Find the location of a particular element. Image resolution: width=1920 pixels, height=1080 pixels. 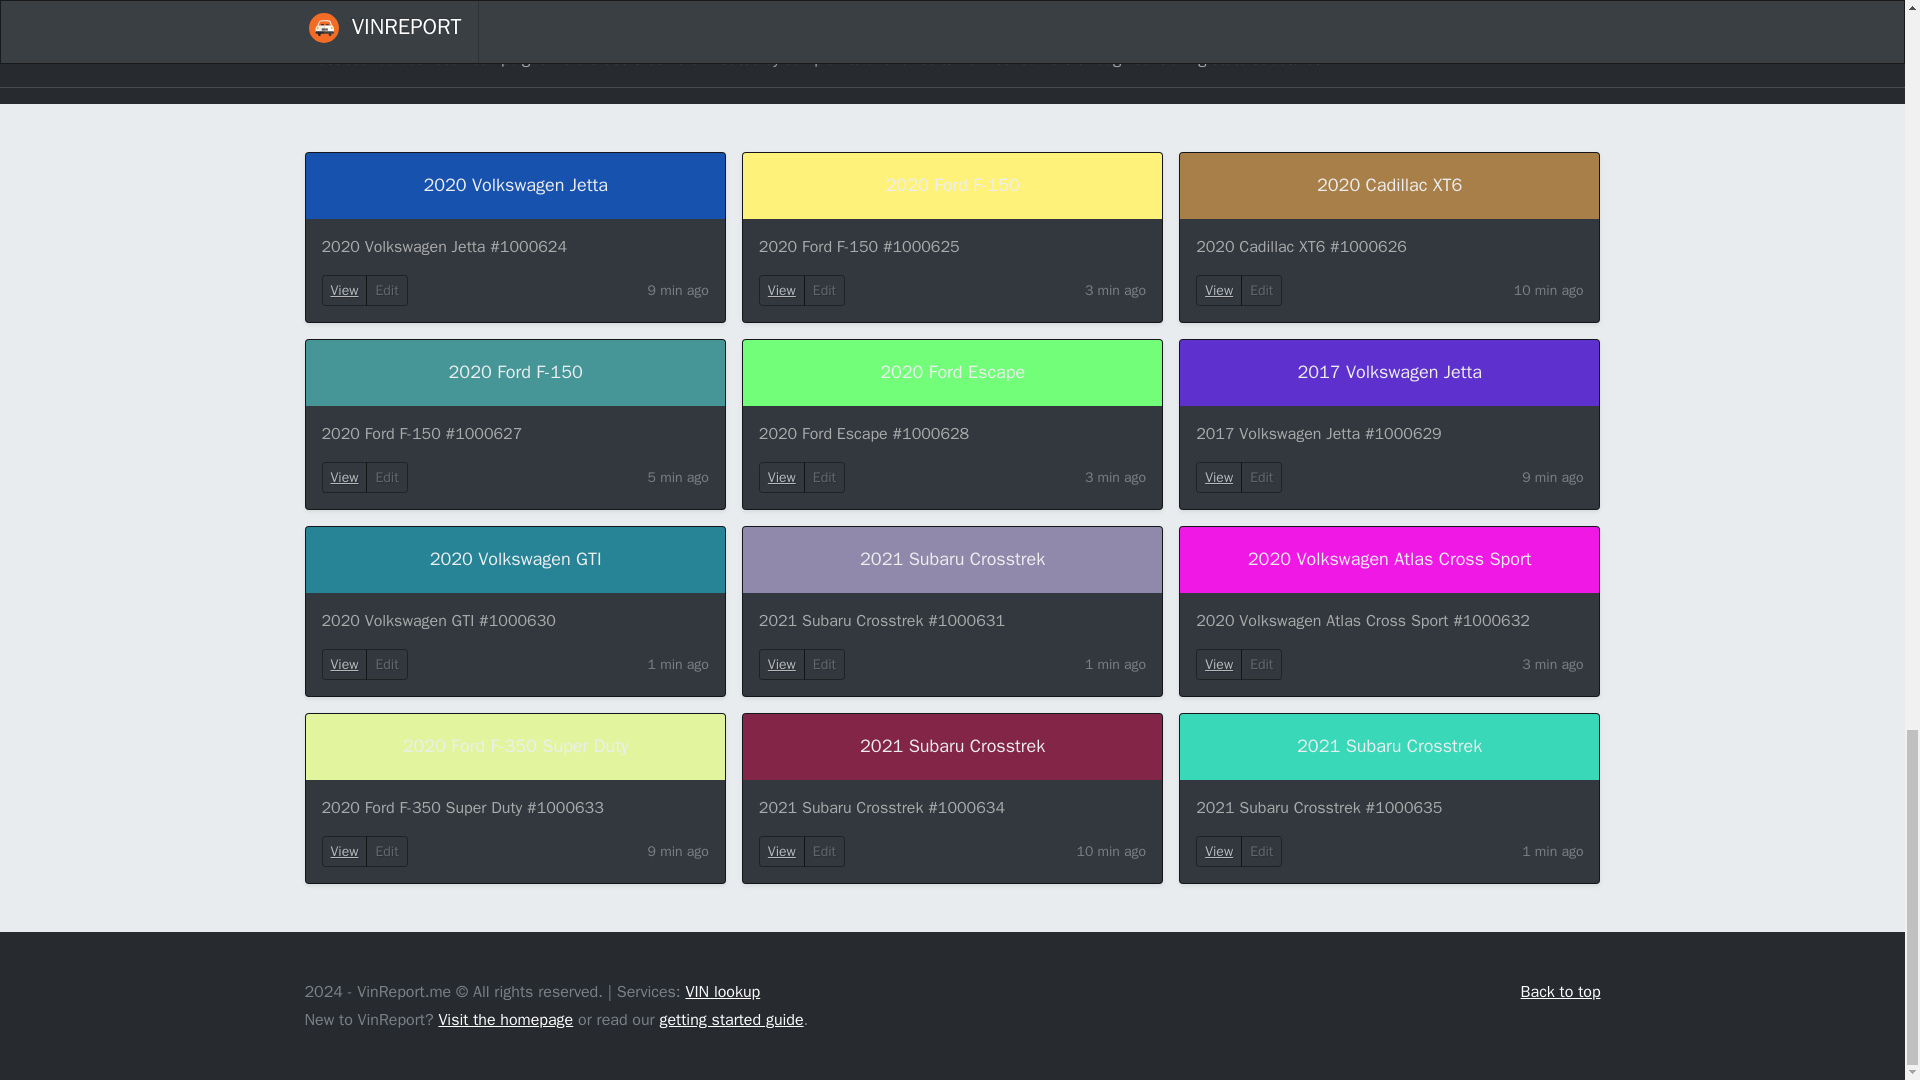

View is located at coordinates (344, 664).